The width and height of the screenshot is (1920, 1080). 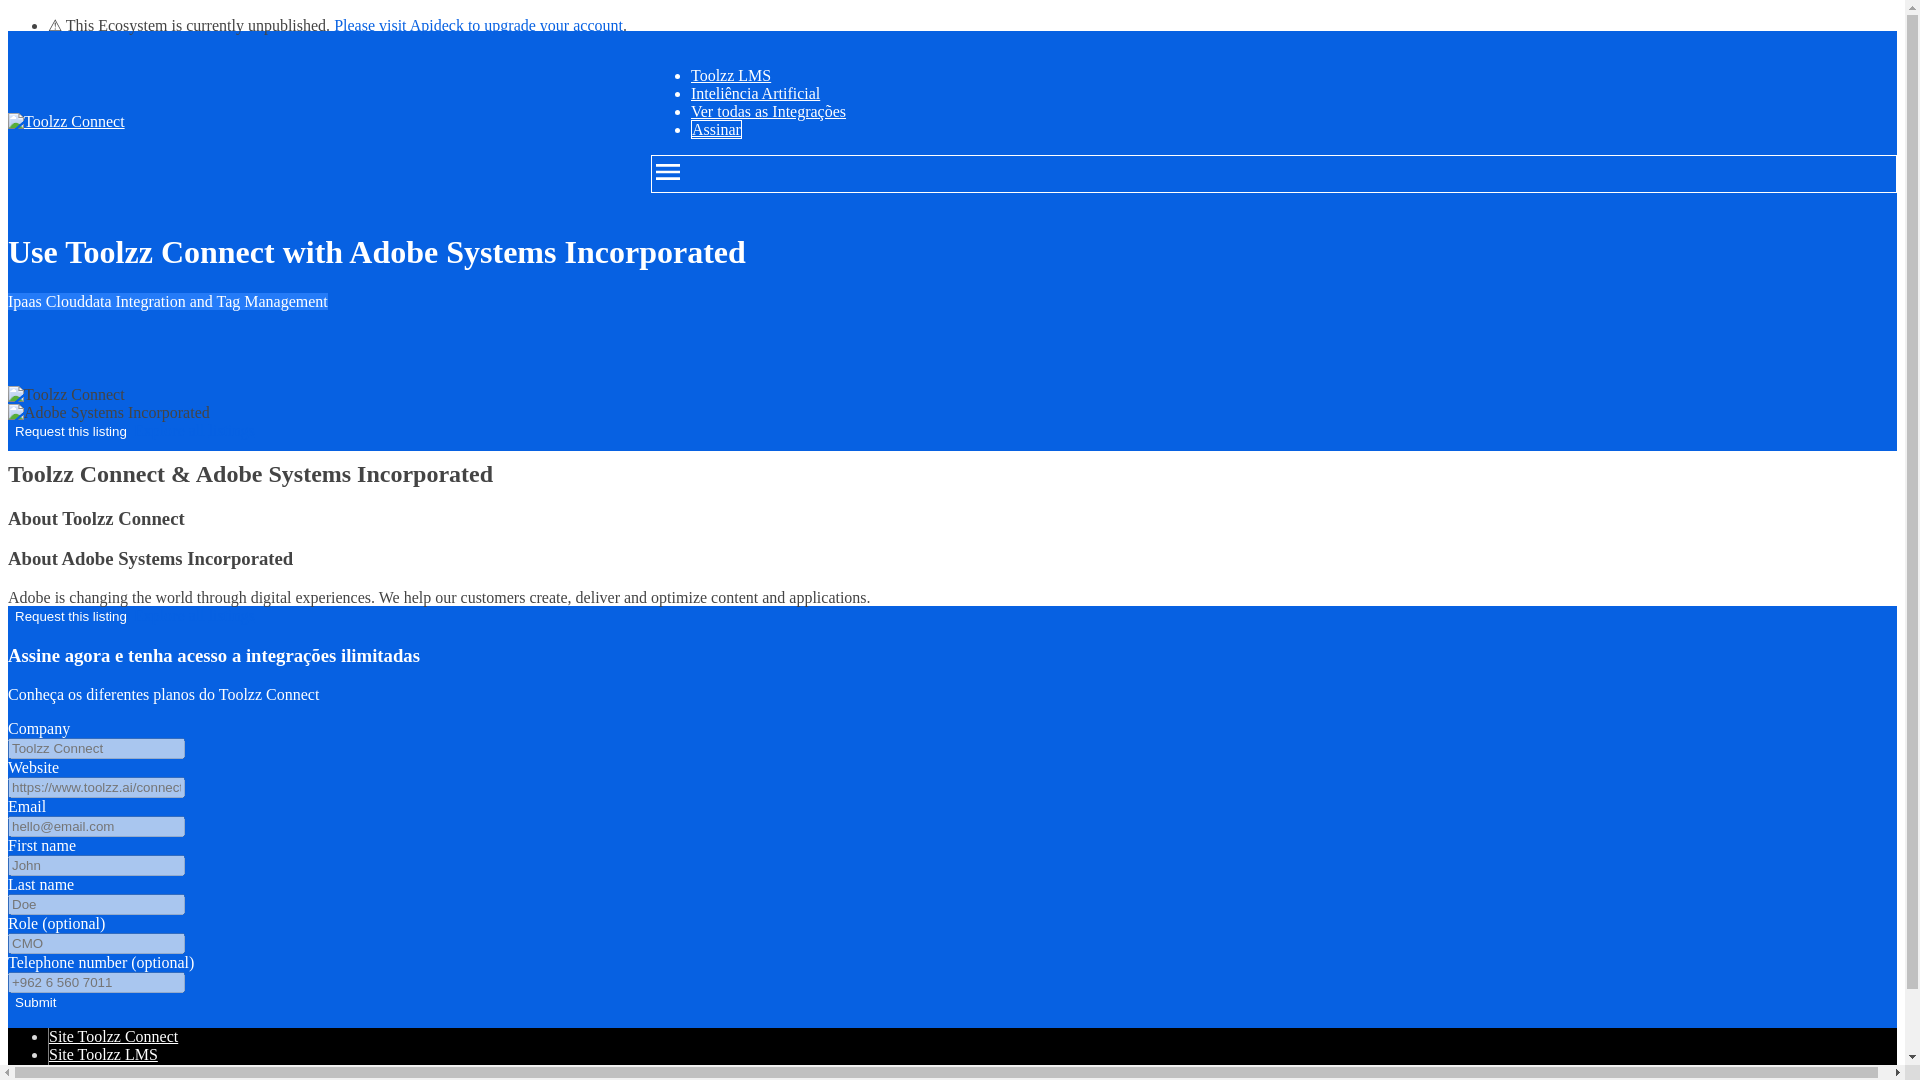 What do you see at coordinates (66, 122) in the screenshot?
I see `Toolzz Connect` at bounding box center [66, 122].